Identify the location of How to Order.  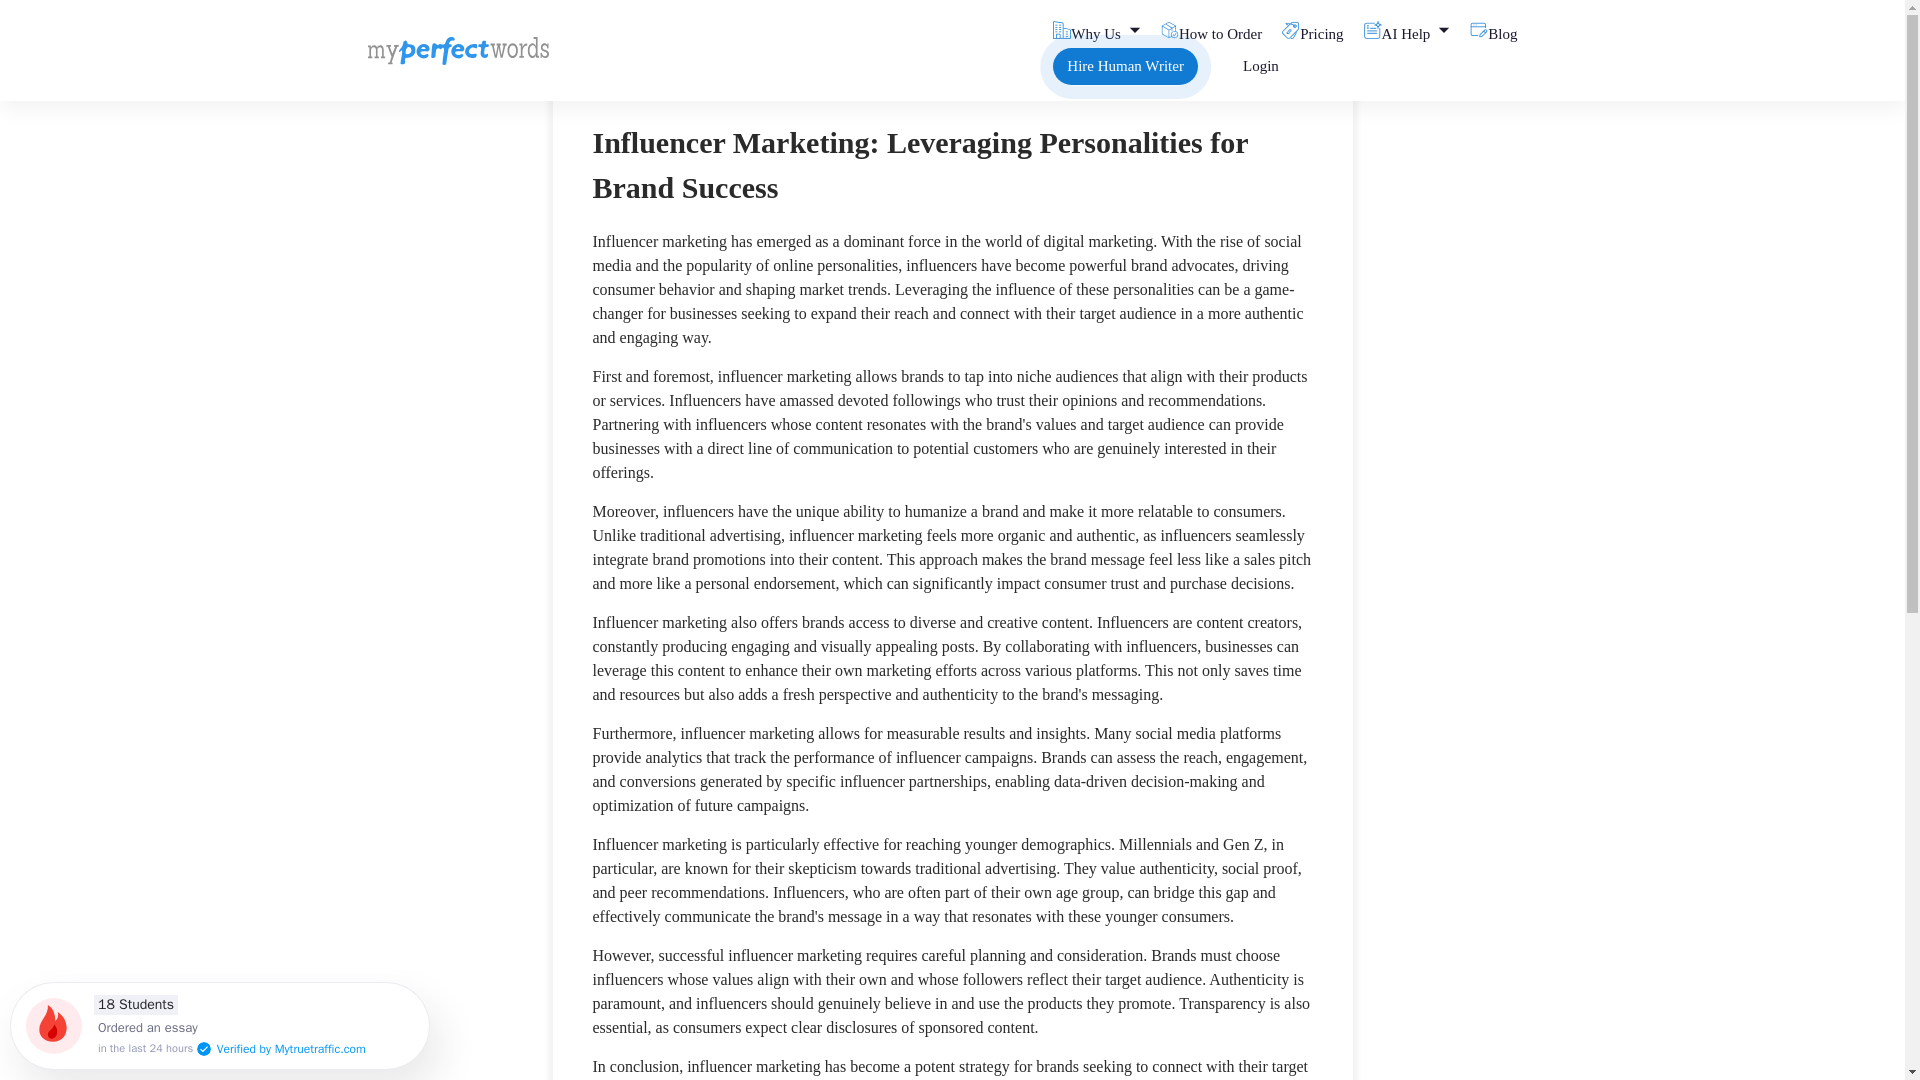
(1222, 32).